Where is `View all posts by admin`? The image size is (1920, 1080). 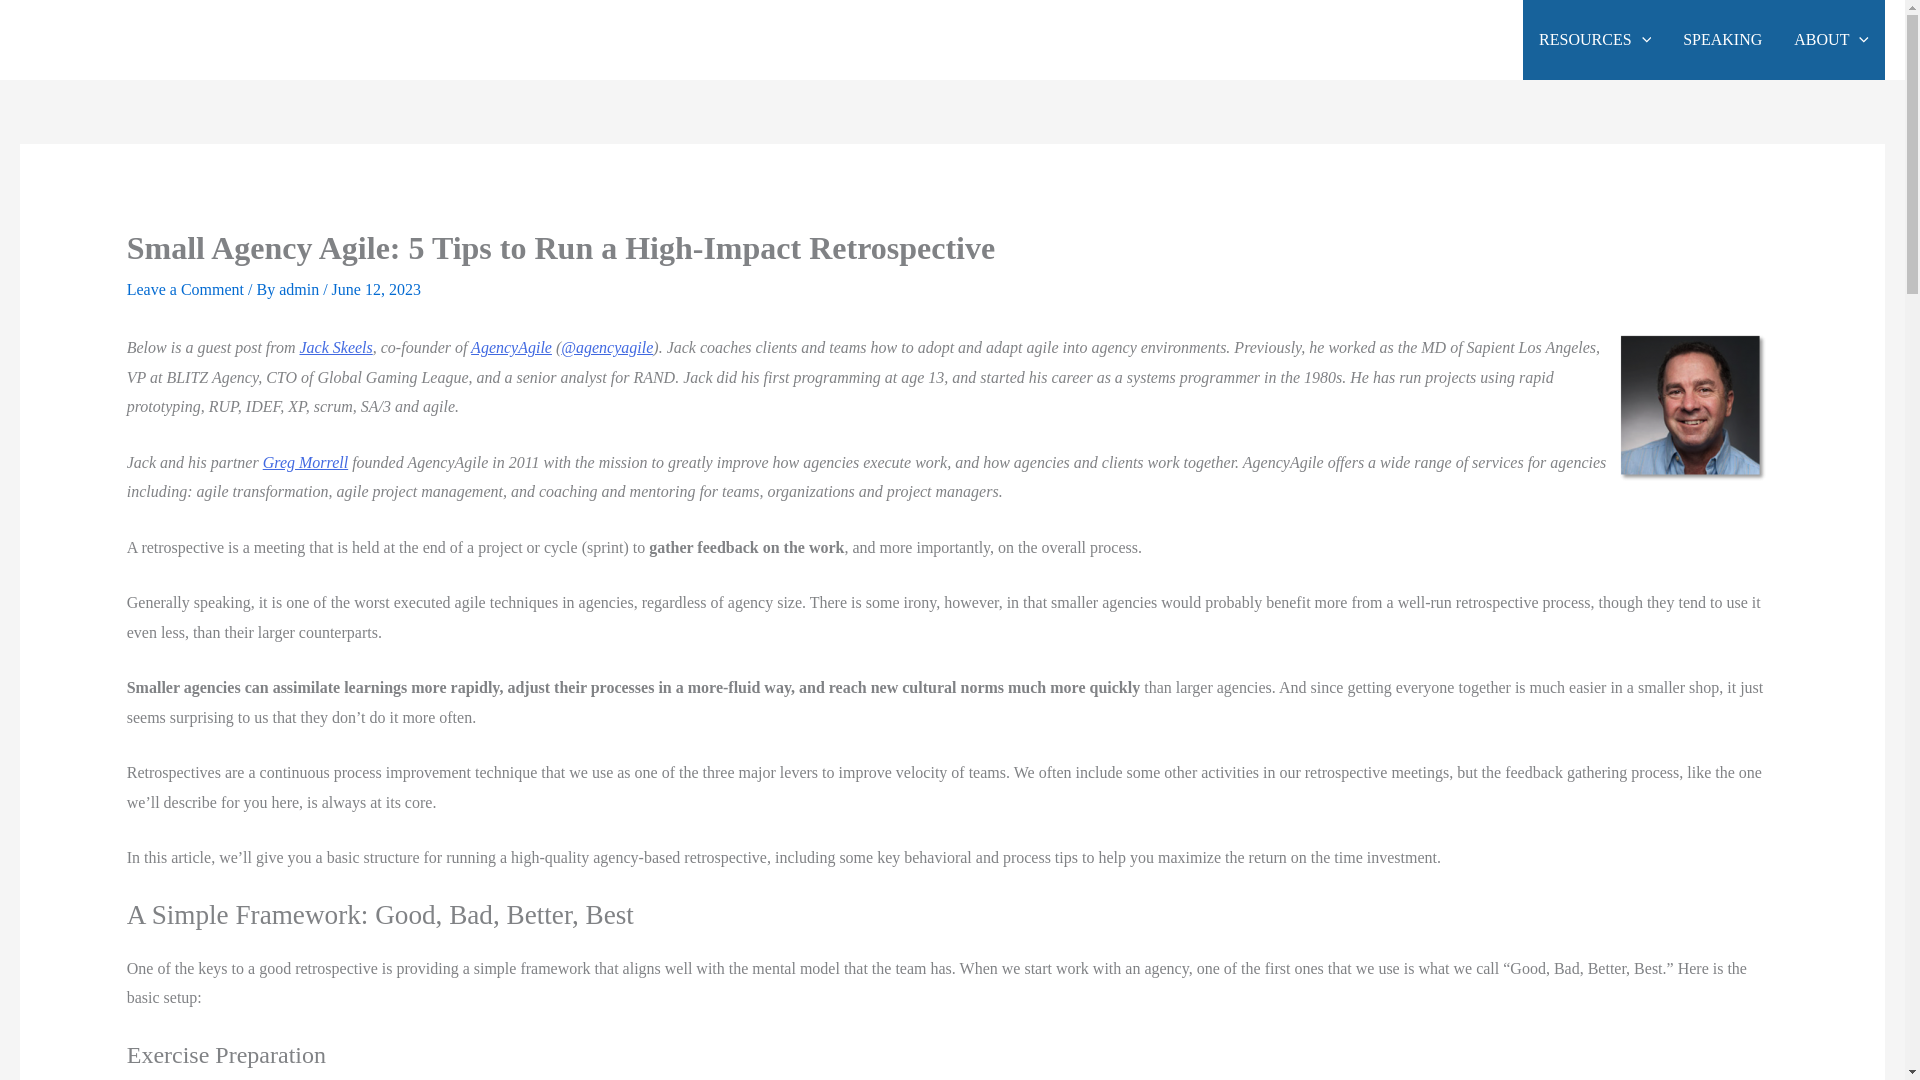
View all posts by admin is located at coordinates (300, 289).